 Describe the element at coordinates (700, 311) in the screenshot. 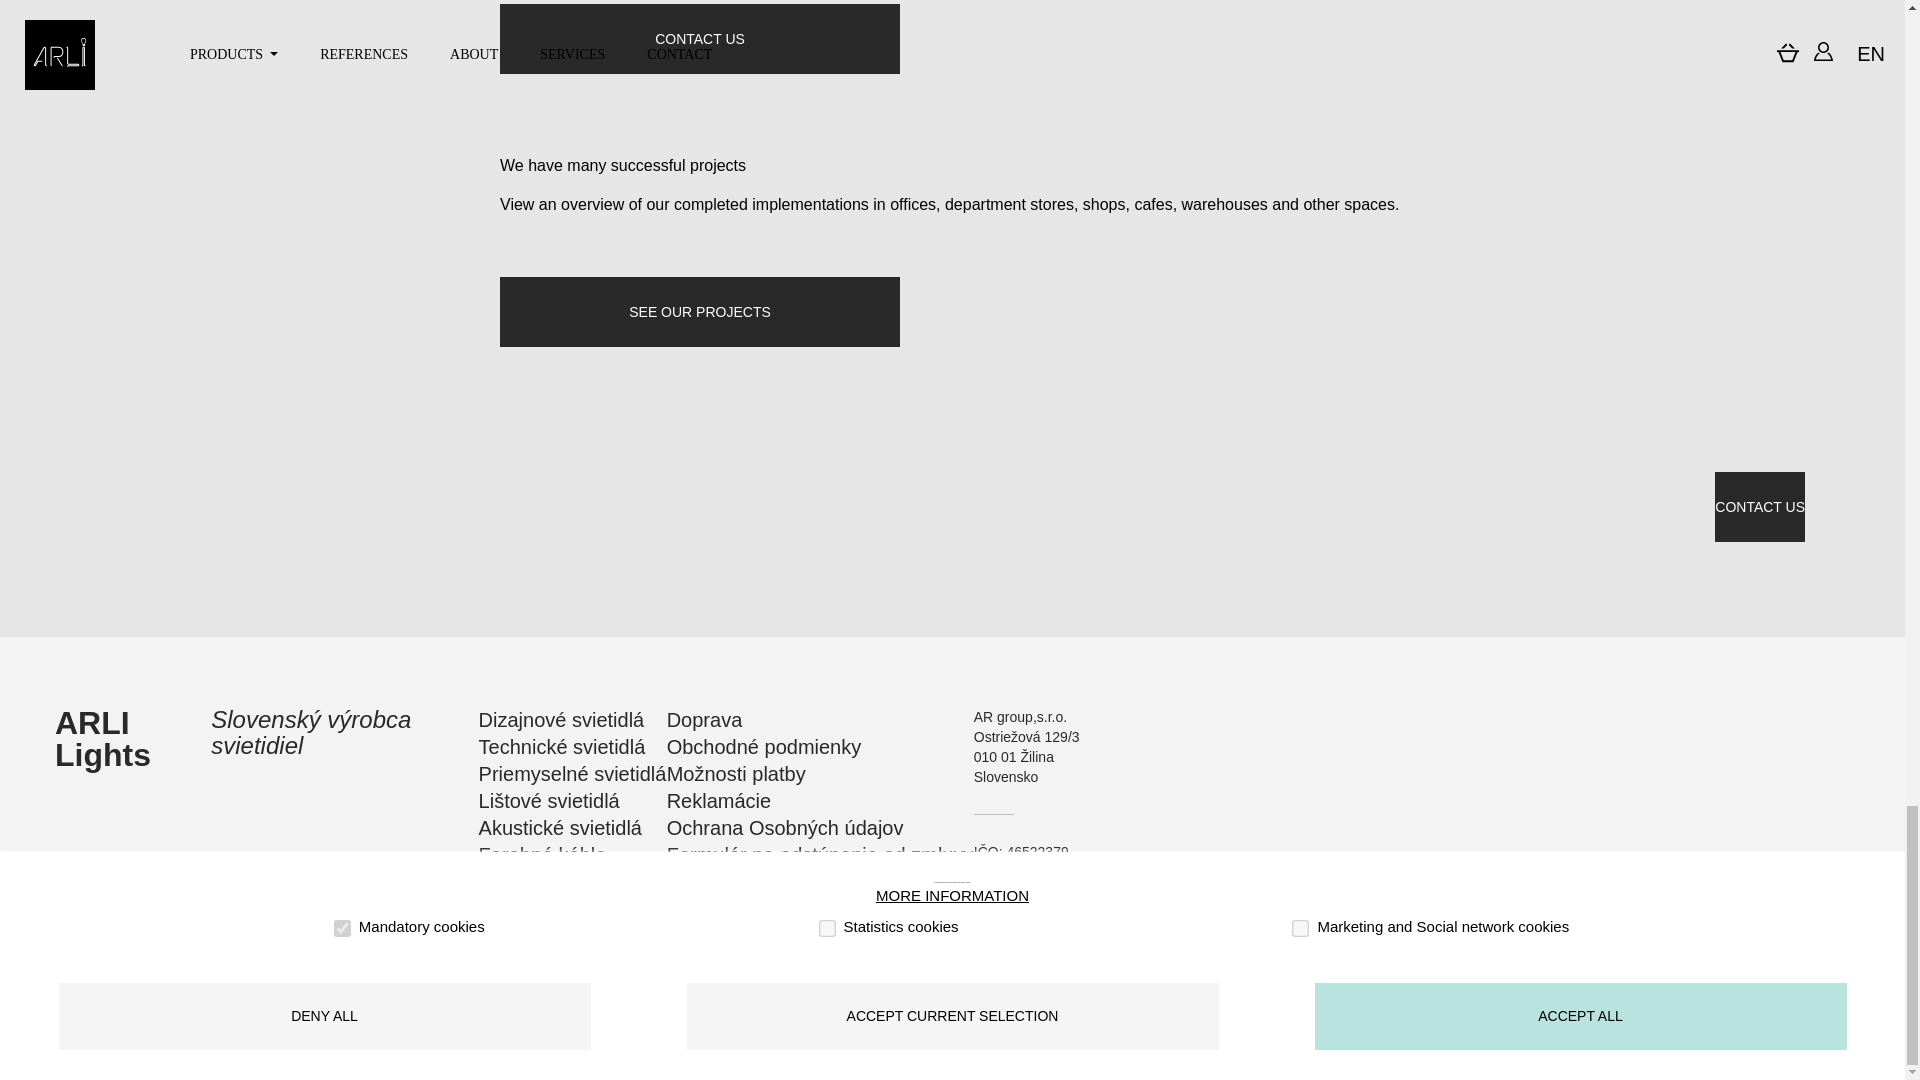

I see `SEE OUR PROJECTS` at that location.